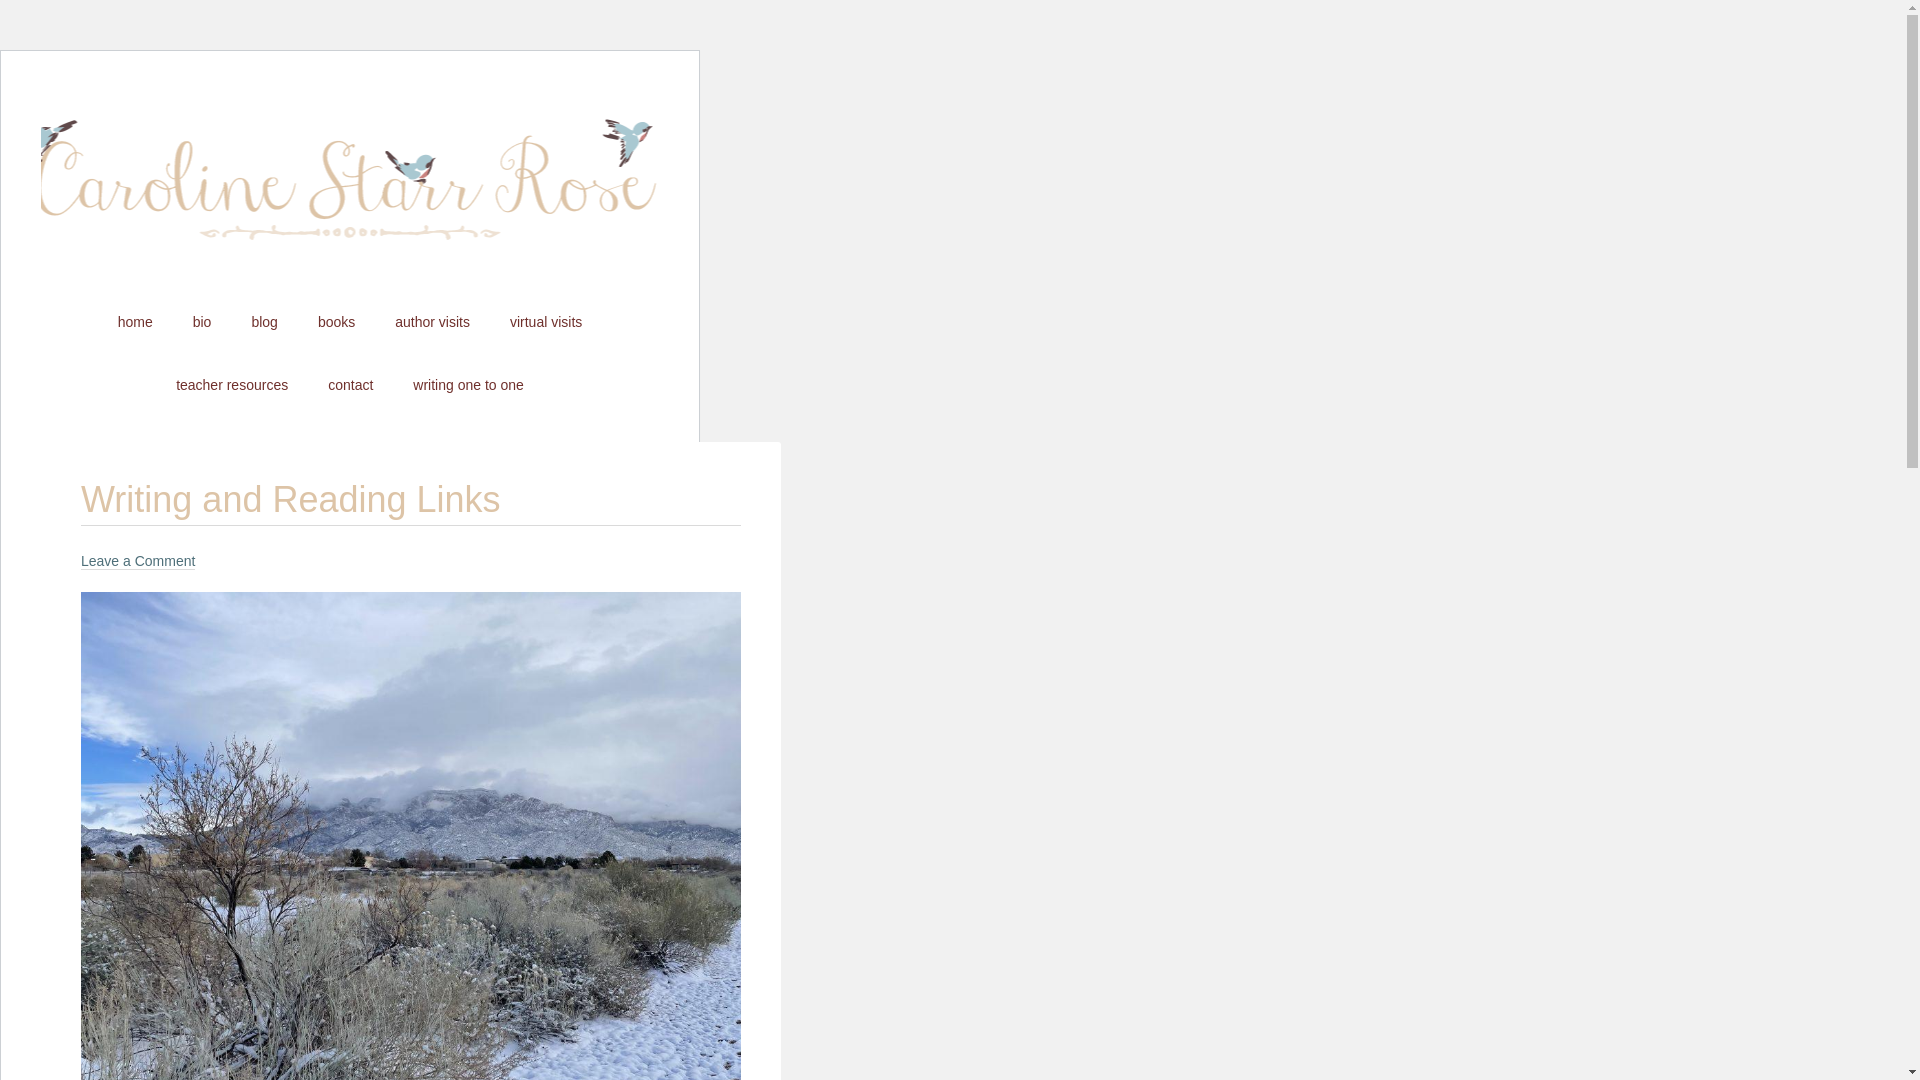 Image resolution: width=1920 pixels, height=1080 pixels. Describe the element at coordinates (546, 322) in the screenshot. I see `virtual visits` at that location.